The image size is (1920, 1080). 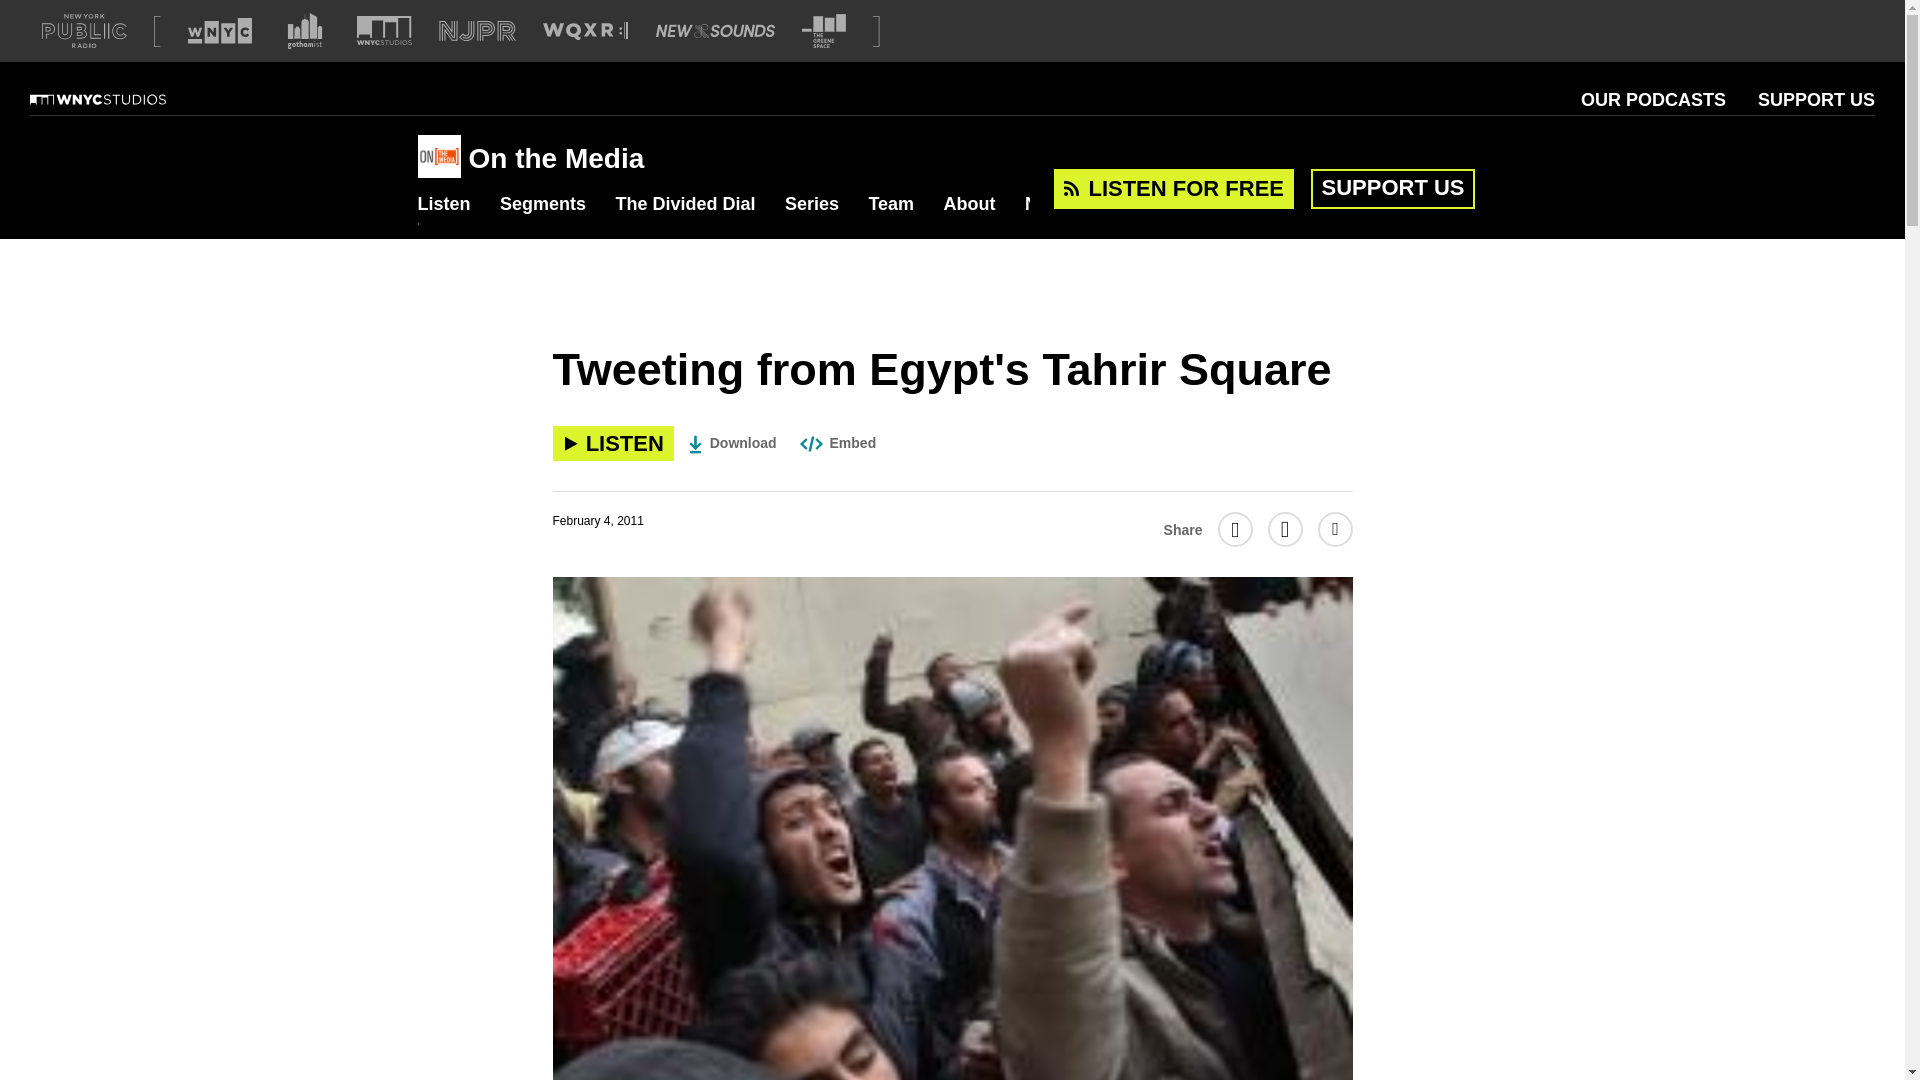 What do you see at coordinates (122, 100) in the screenshot?
I see `WNYC Studios` at bounding box center [122, 100].